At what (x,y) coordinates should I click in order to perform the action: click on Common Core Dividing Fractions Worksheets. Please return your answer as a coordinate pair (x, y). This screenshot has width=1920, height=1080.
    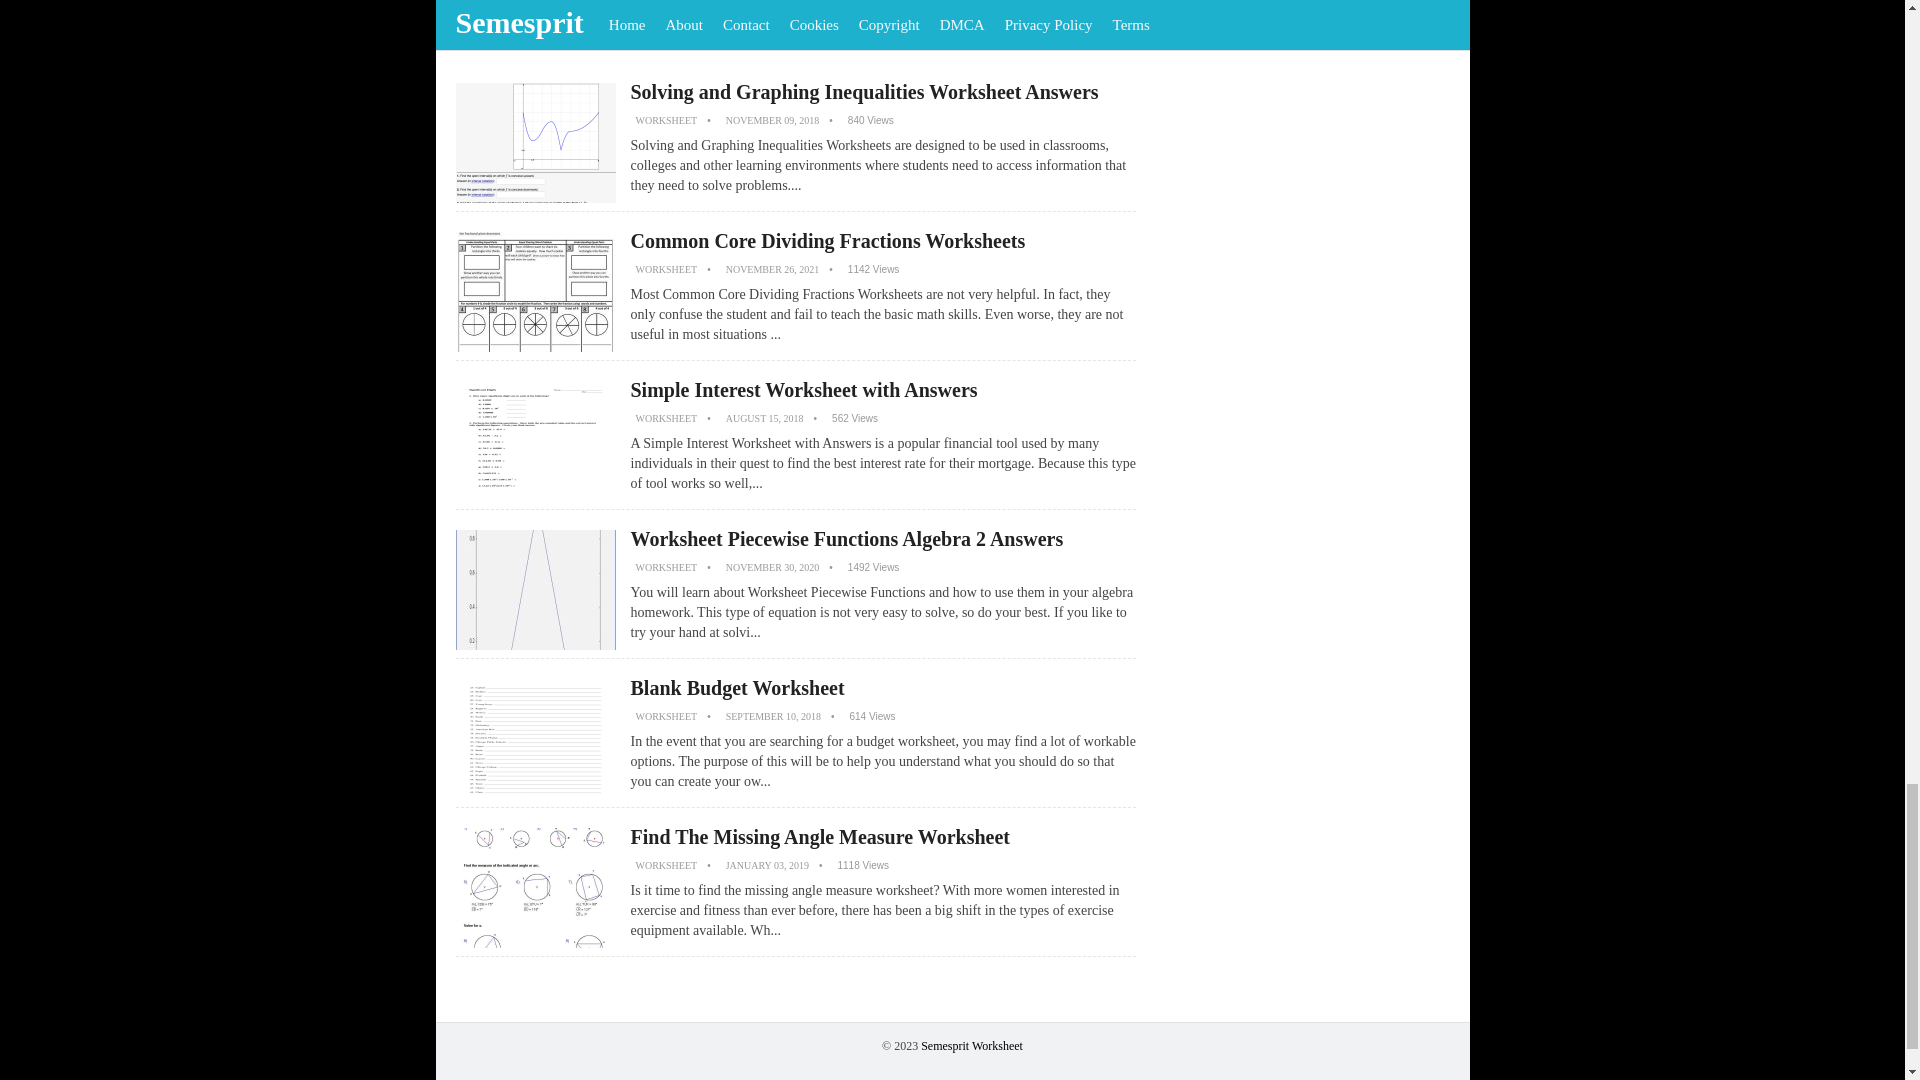
    Looking at the image, I should click on (827, 240).